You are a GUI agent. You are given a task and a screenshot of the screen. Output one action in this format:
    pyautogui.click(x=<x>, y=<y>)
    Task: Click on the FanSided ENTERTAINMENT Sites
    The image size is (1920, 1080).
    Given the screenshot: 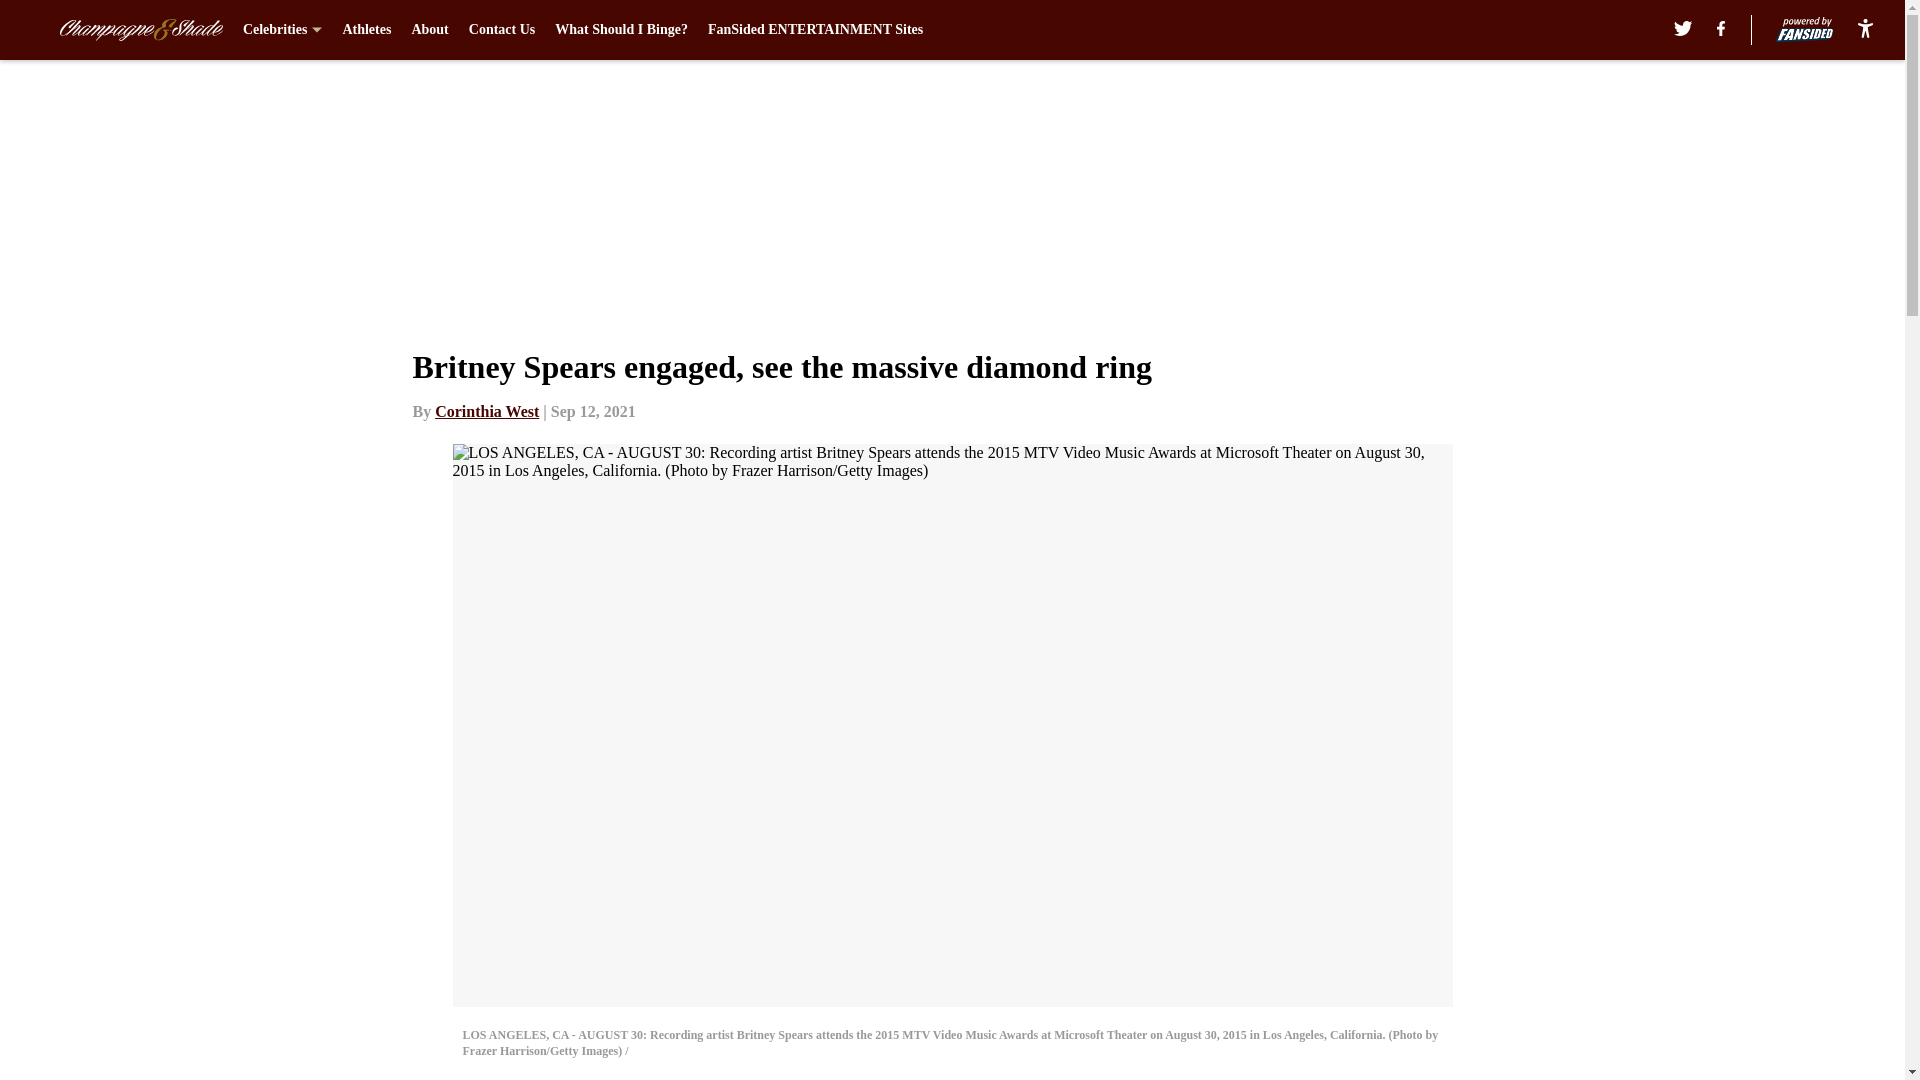 What is the action you would take?
    pyautogui.click(x=816, y=30)
    